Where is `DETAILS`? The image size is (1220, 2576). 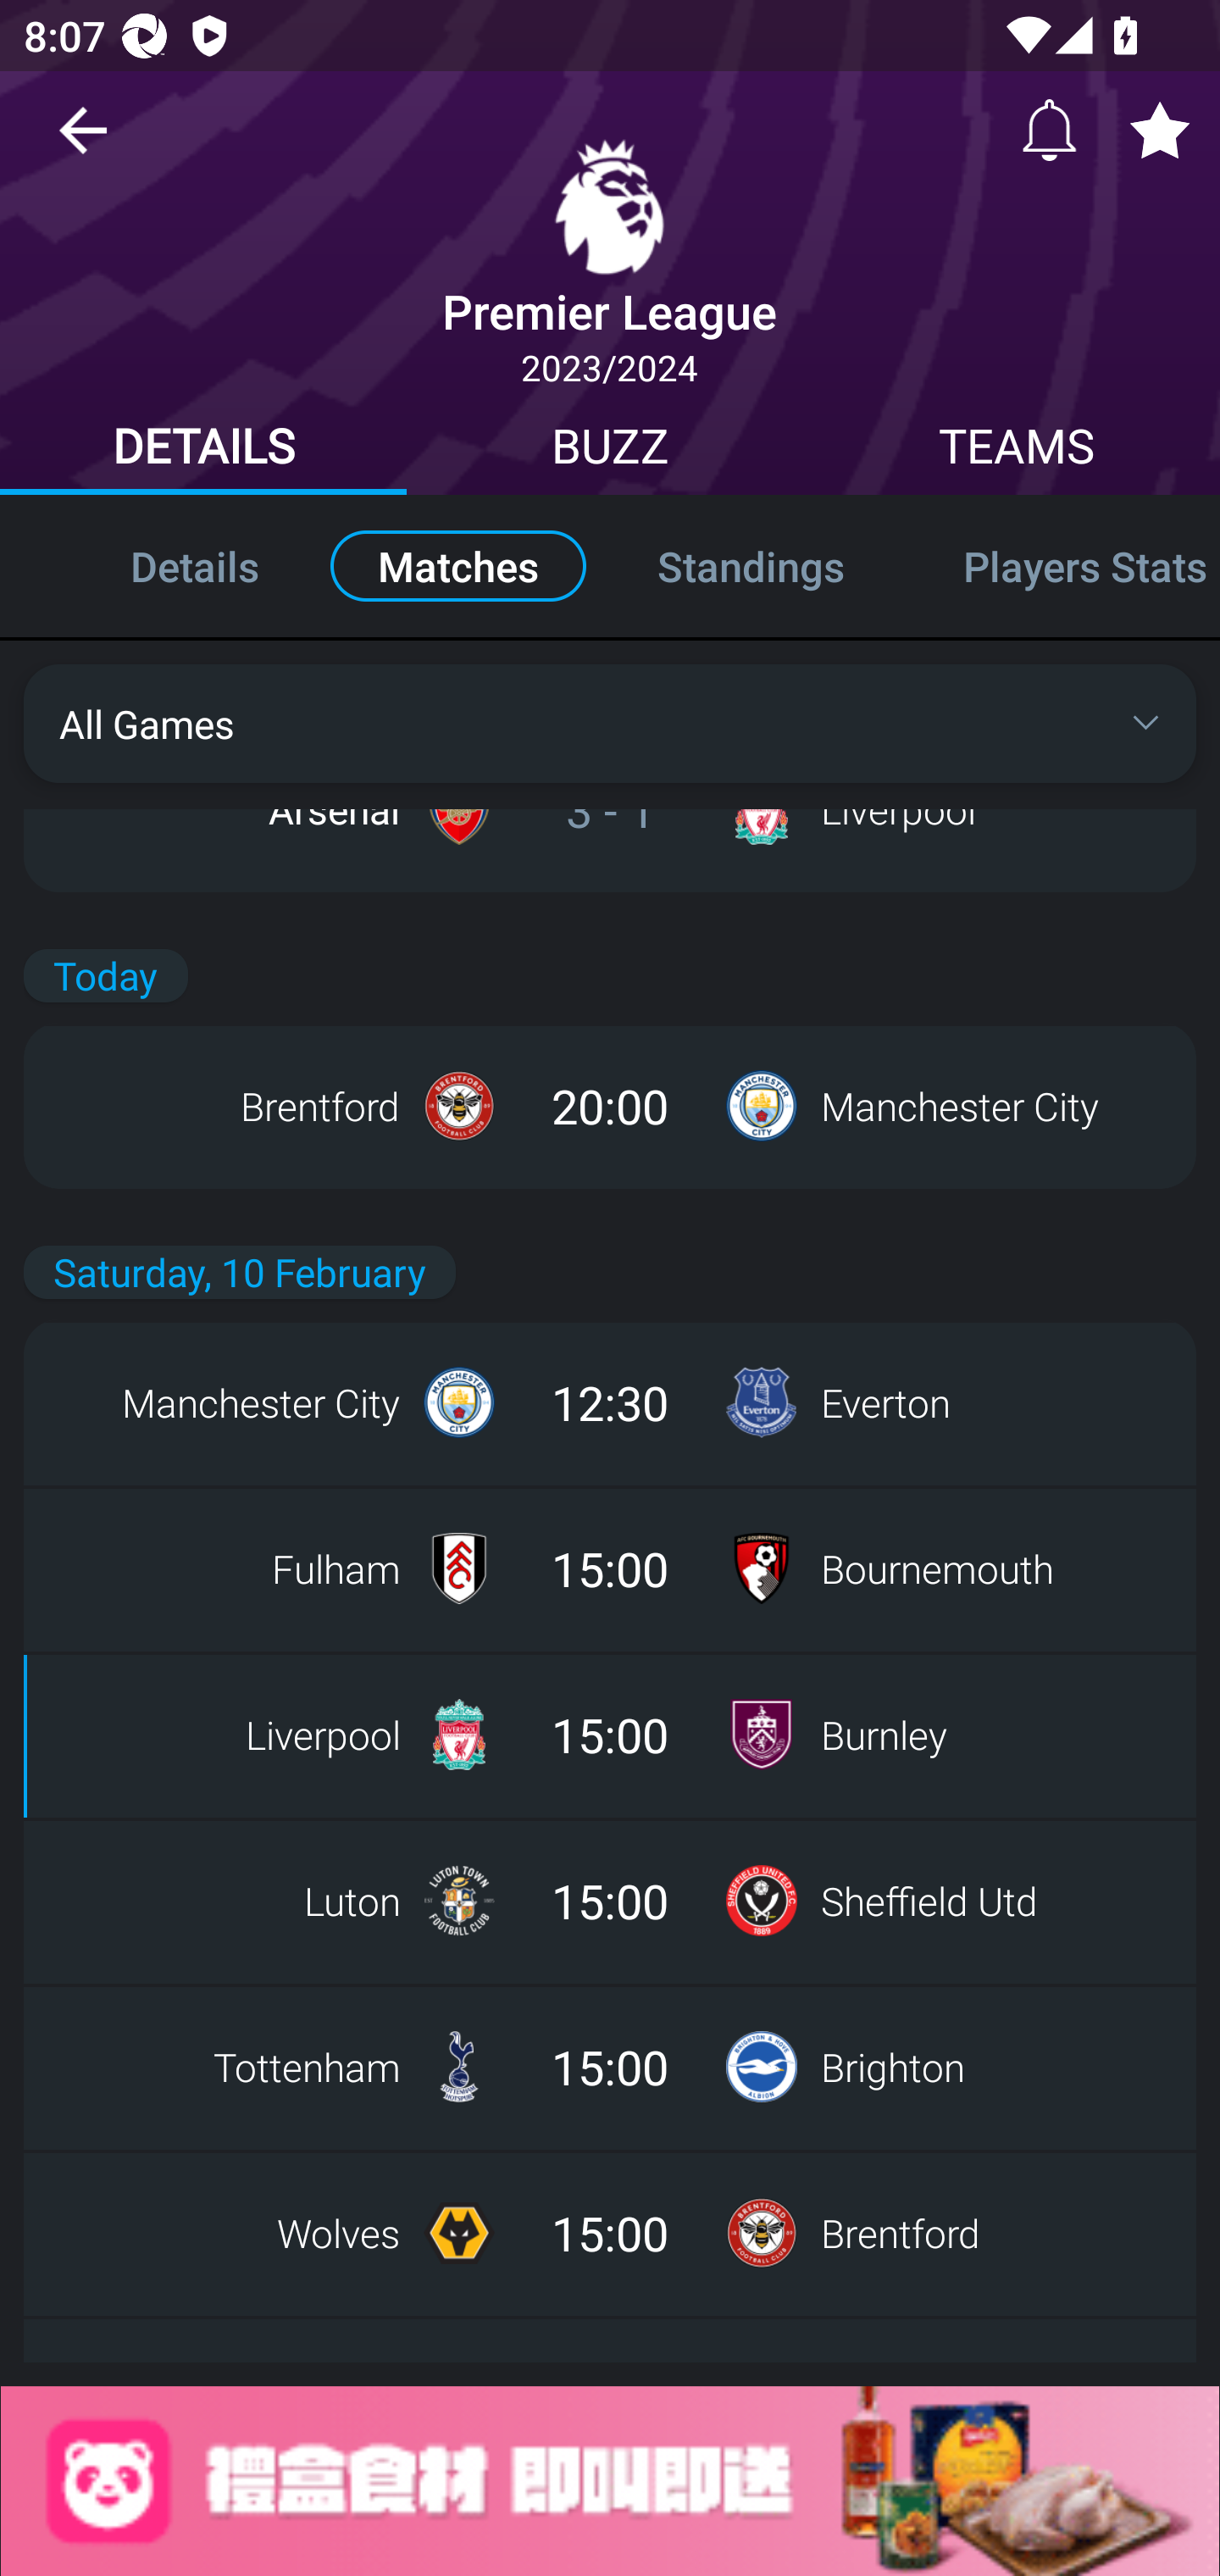
DETAILS is located at coordinates (203, 451).